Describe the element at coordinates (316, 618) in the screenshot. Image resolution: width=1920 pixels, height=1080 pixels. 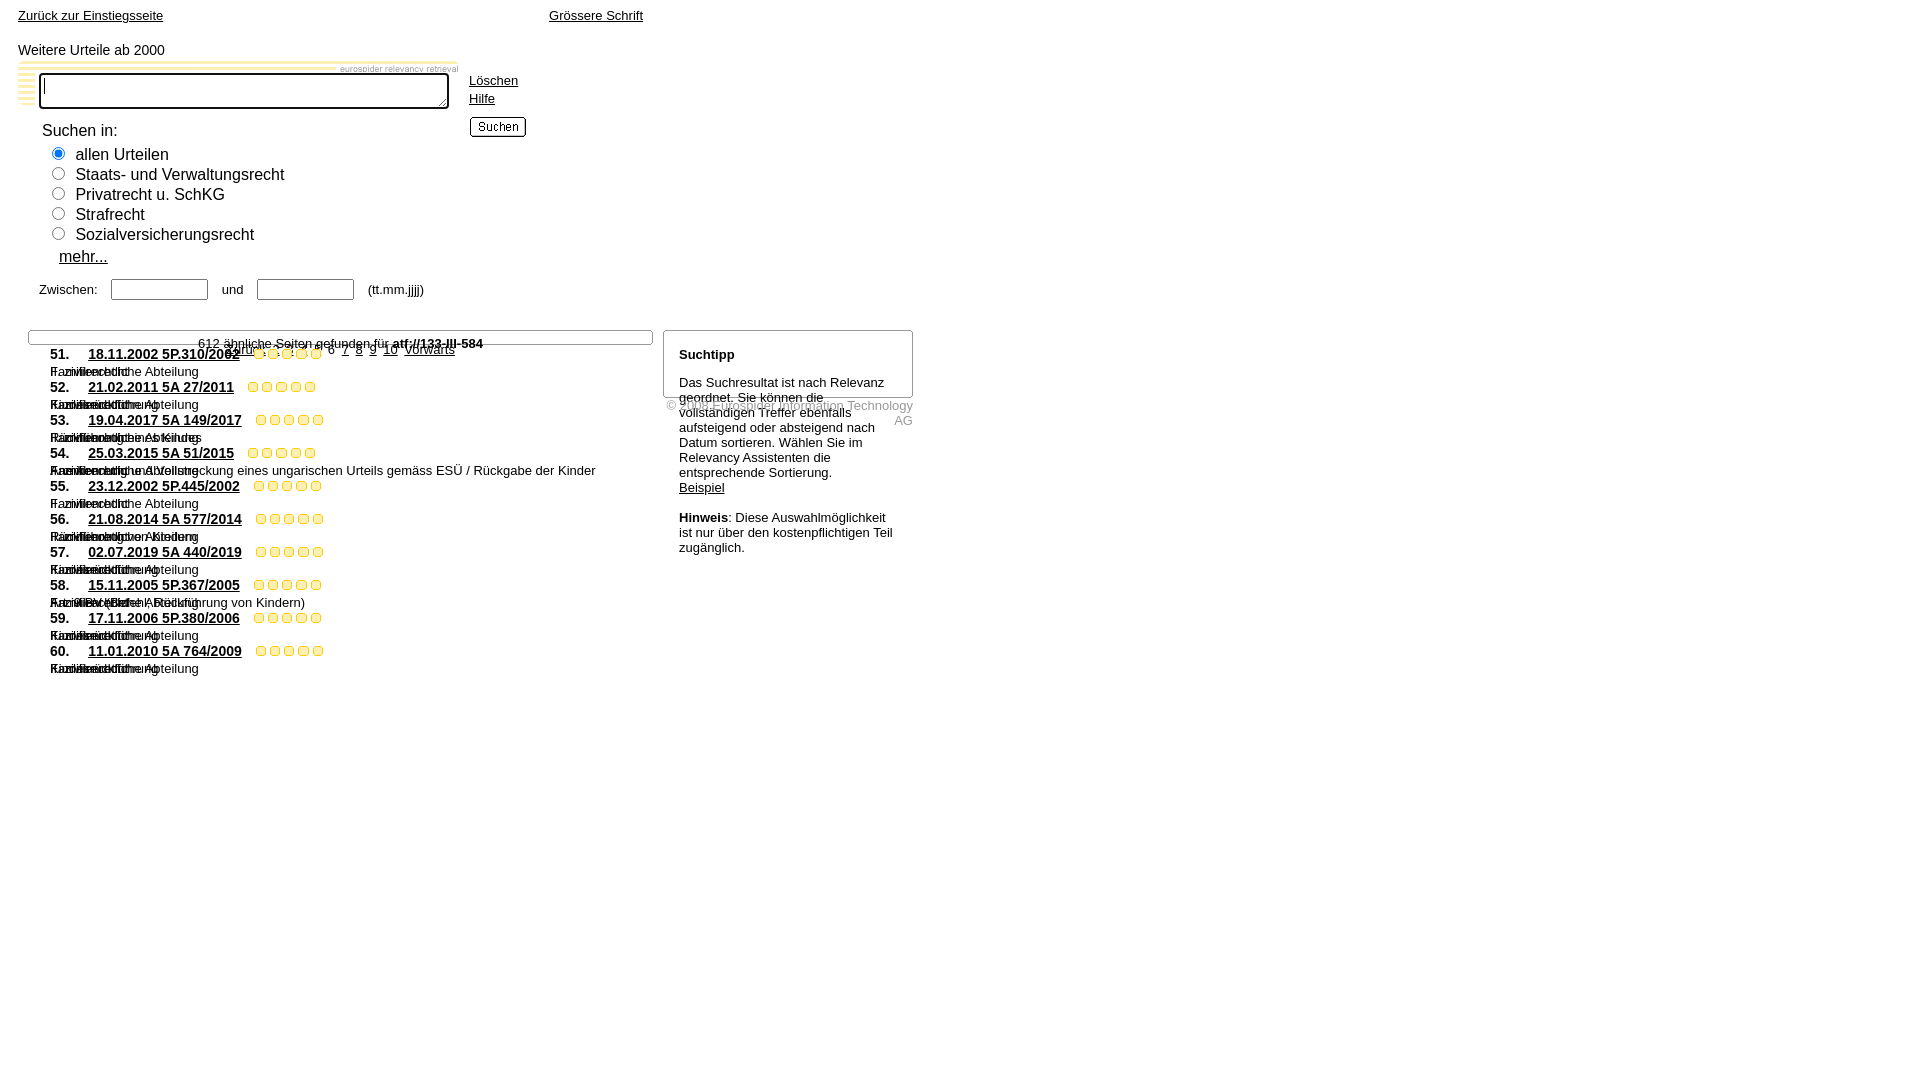
I see `Relevanz 93%` at that location.